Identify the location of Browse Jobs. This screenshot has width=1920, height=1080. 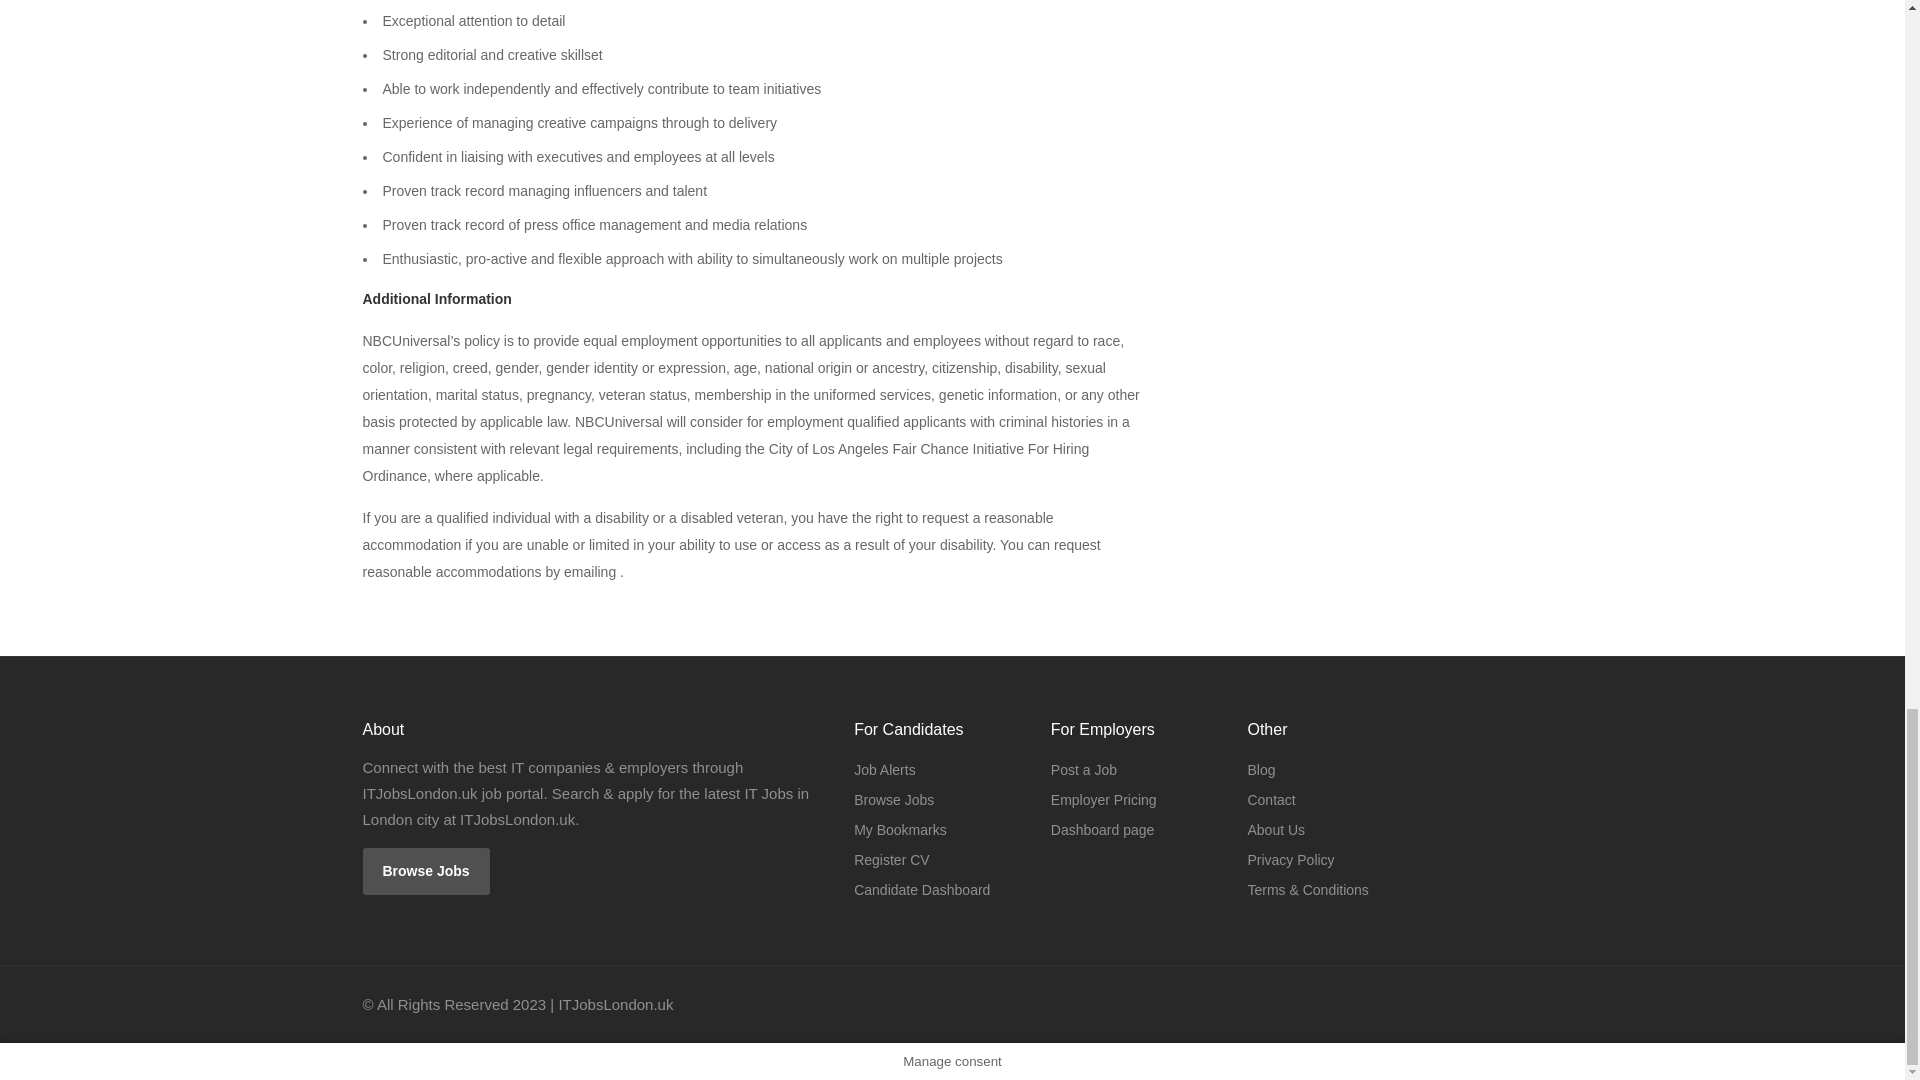
(426, 871).